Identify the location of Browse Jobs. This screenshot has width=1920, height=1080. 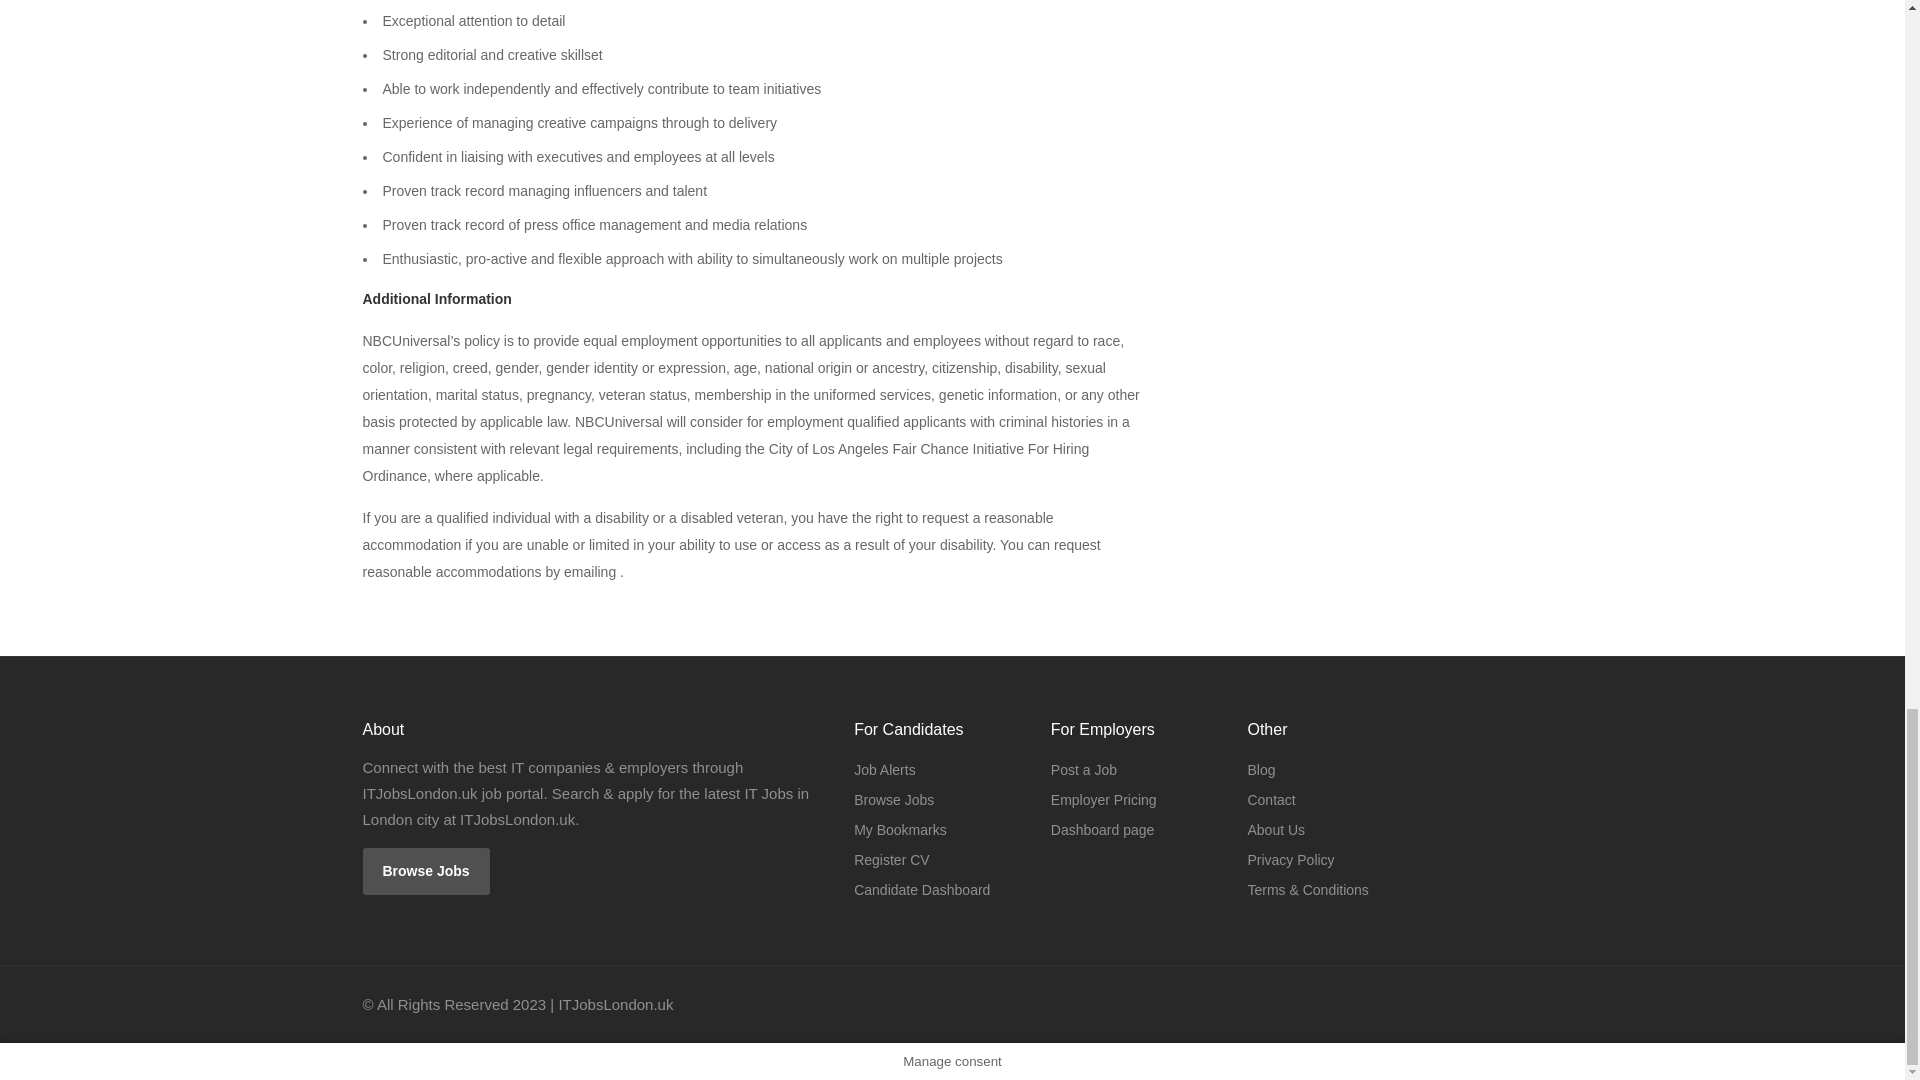
(426, 871).